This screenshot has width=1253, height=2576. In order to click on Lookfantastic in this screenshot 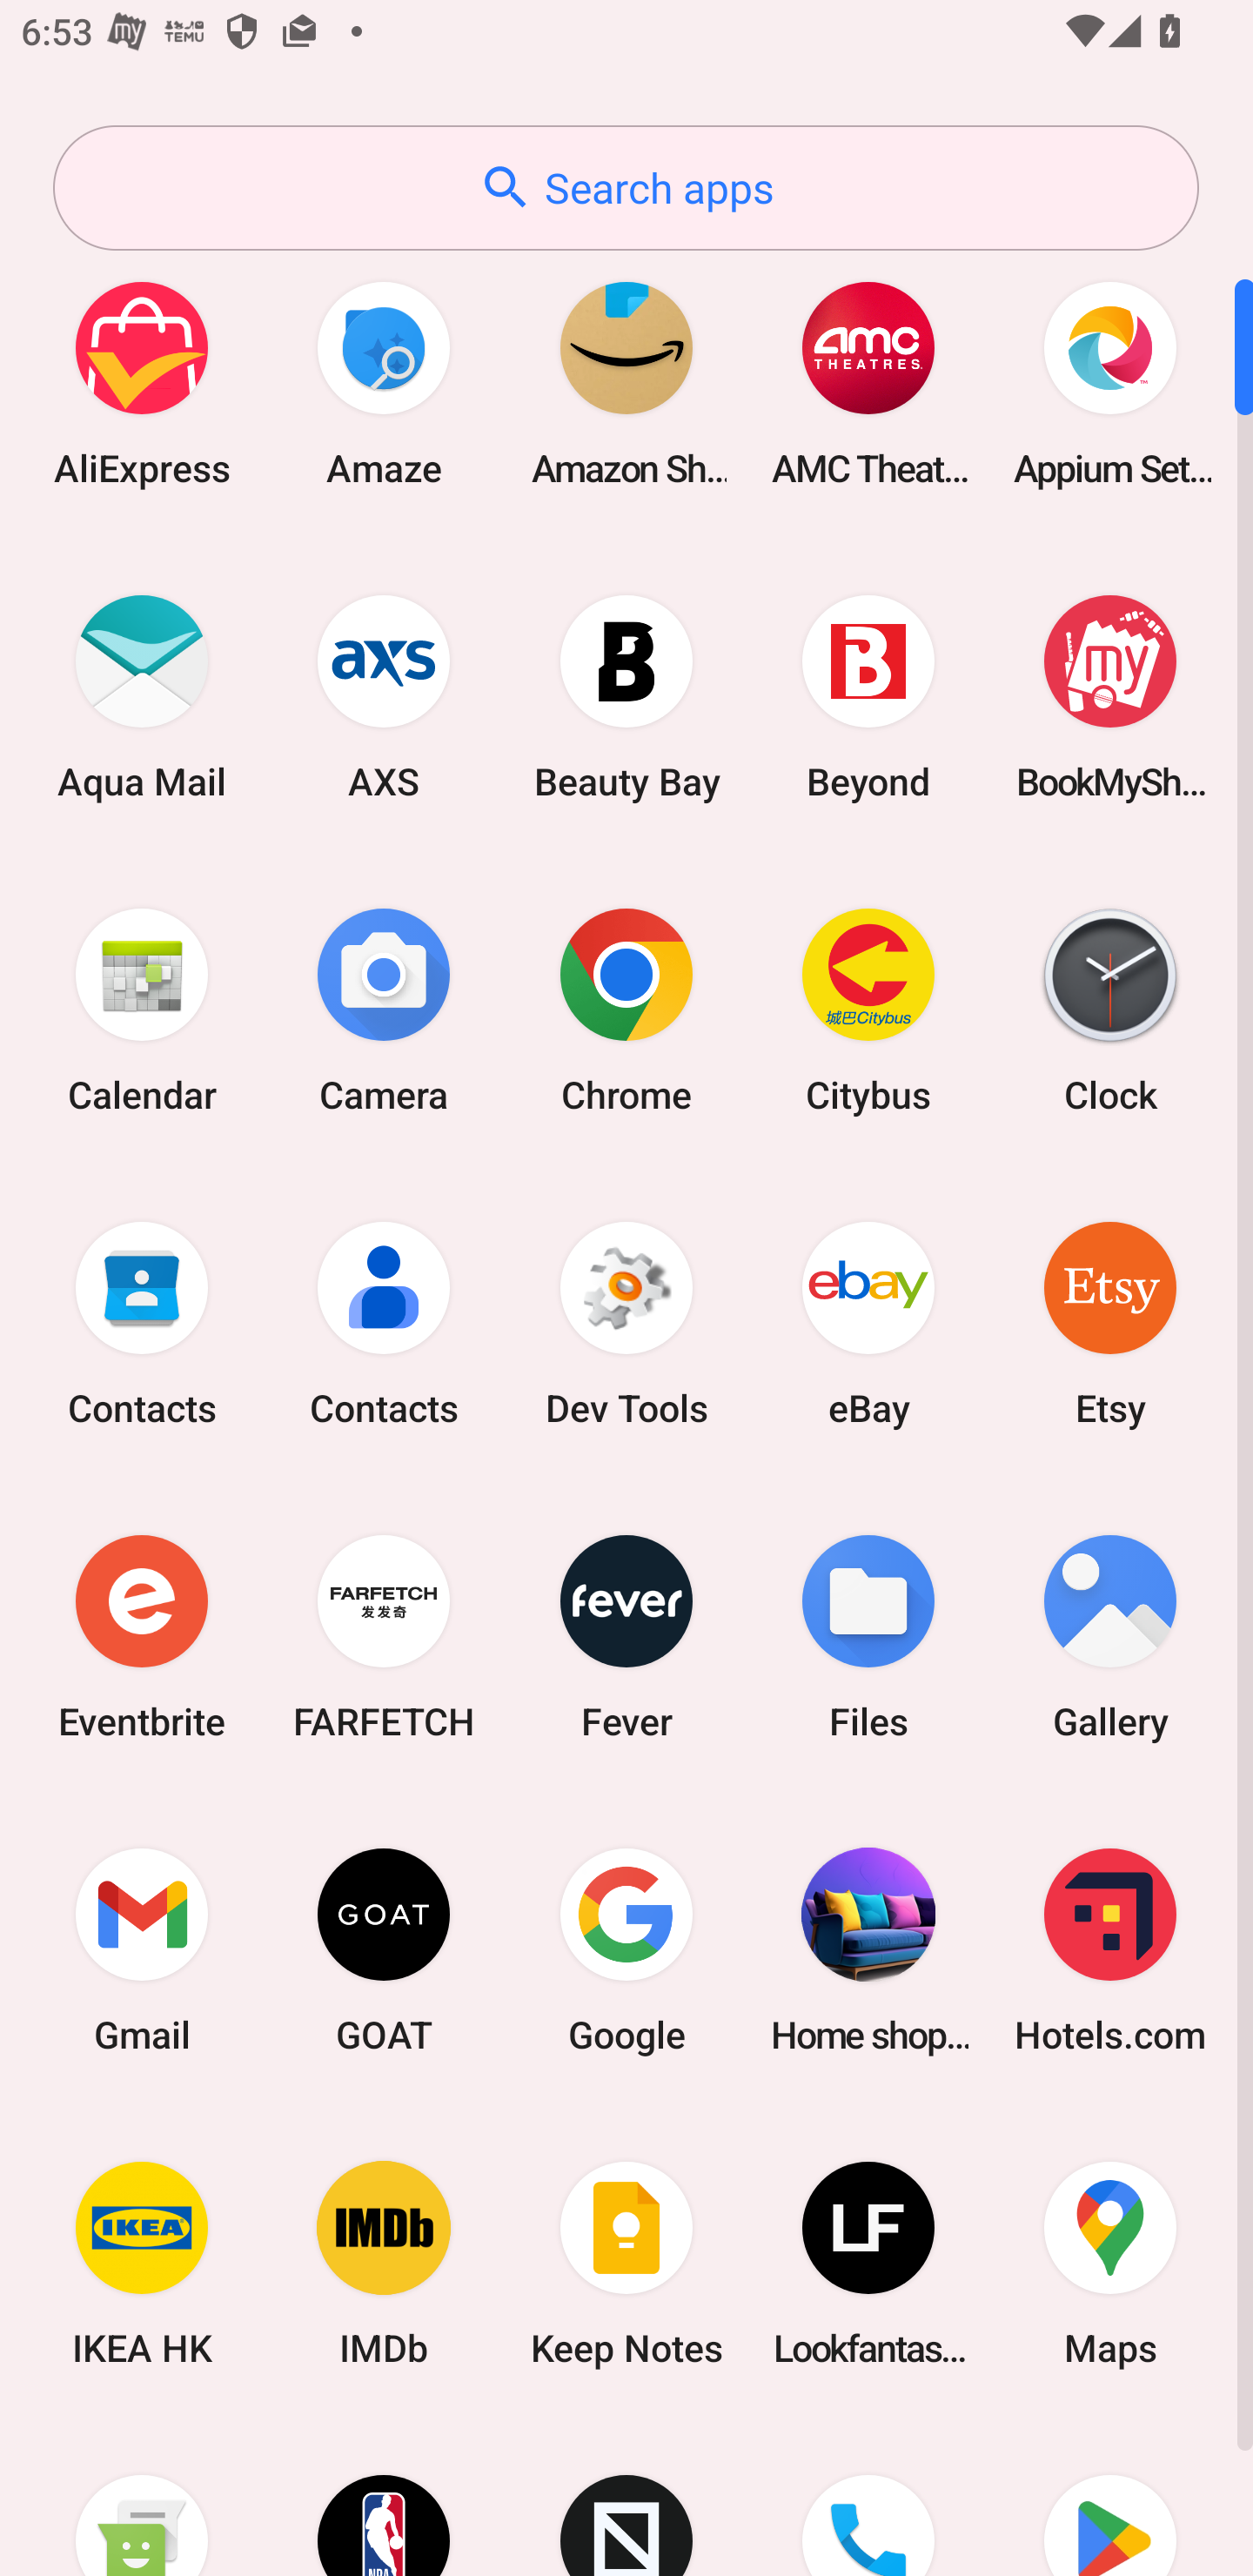, I will do `click(868, 2264)`.